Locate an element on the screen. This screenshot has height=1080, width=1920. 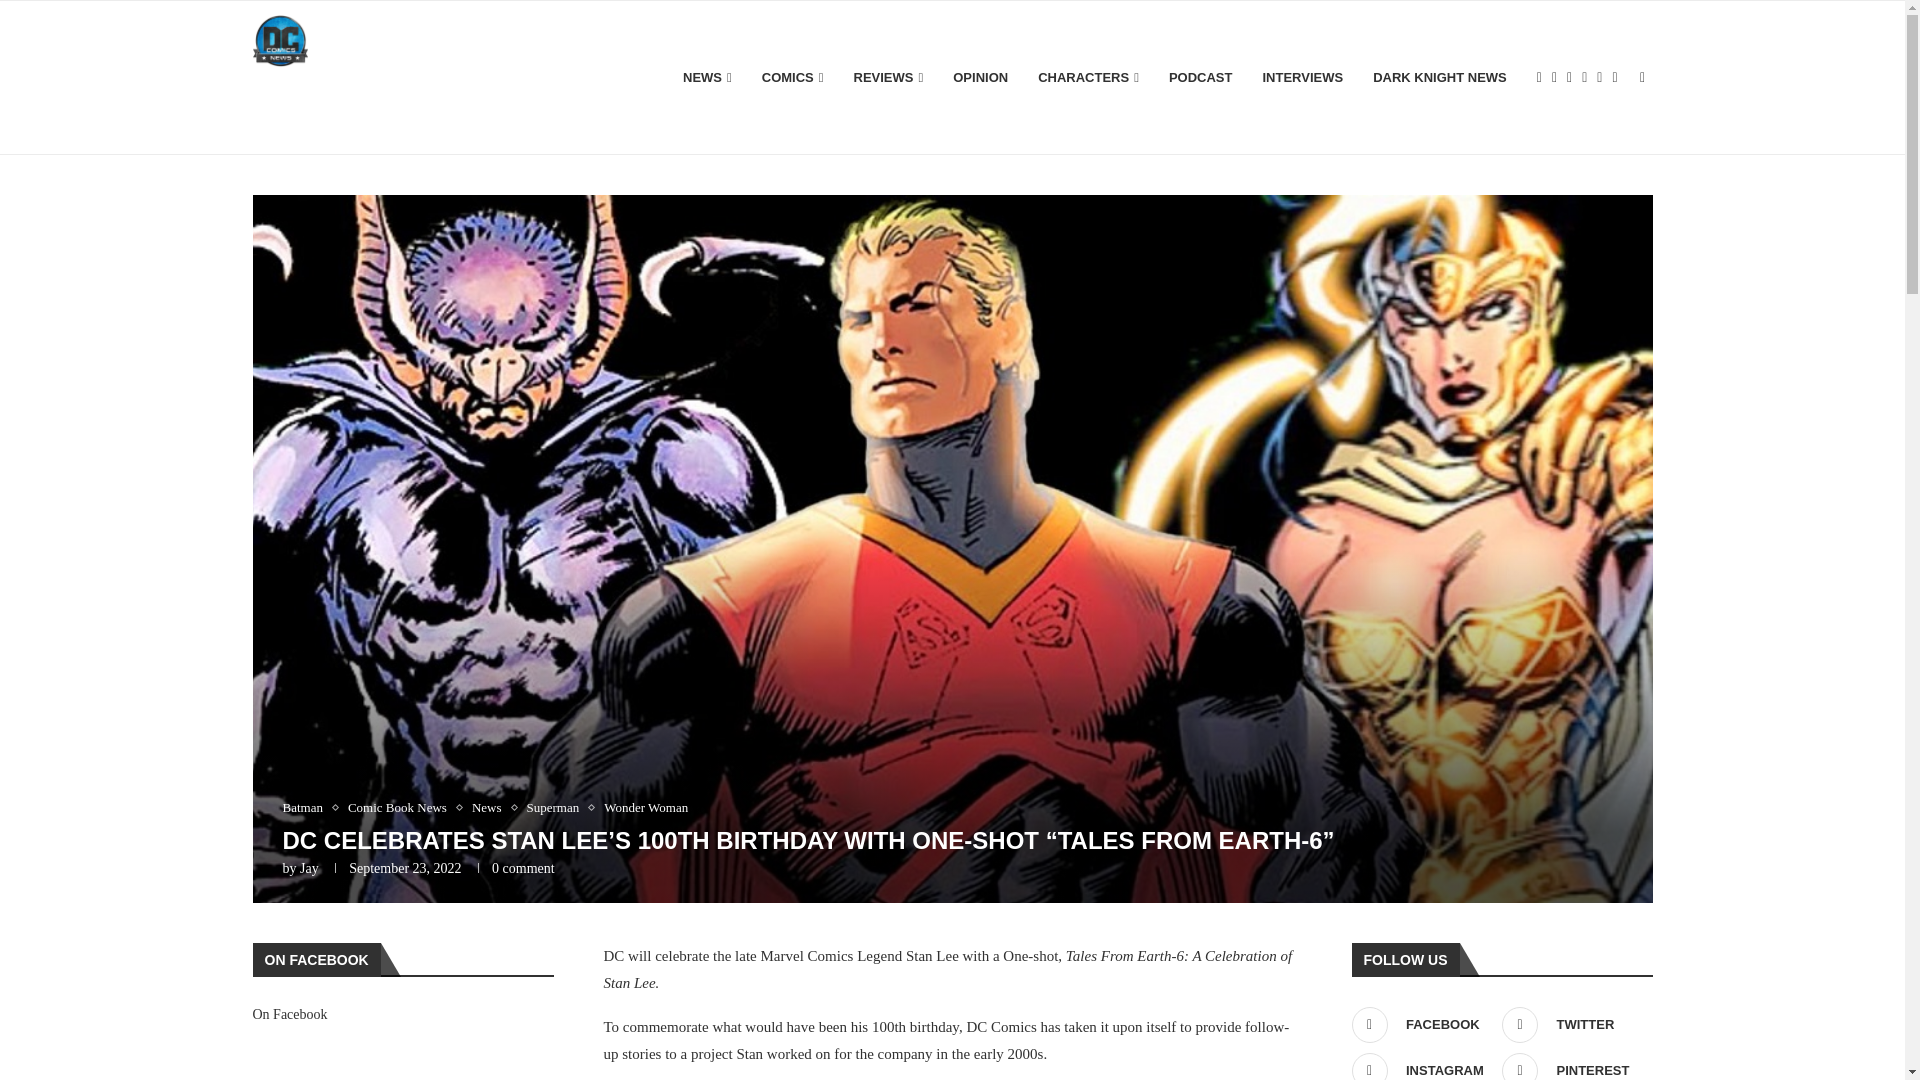
Batman is located at coordinates (307, 808).